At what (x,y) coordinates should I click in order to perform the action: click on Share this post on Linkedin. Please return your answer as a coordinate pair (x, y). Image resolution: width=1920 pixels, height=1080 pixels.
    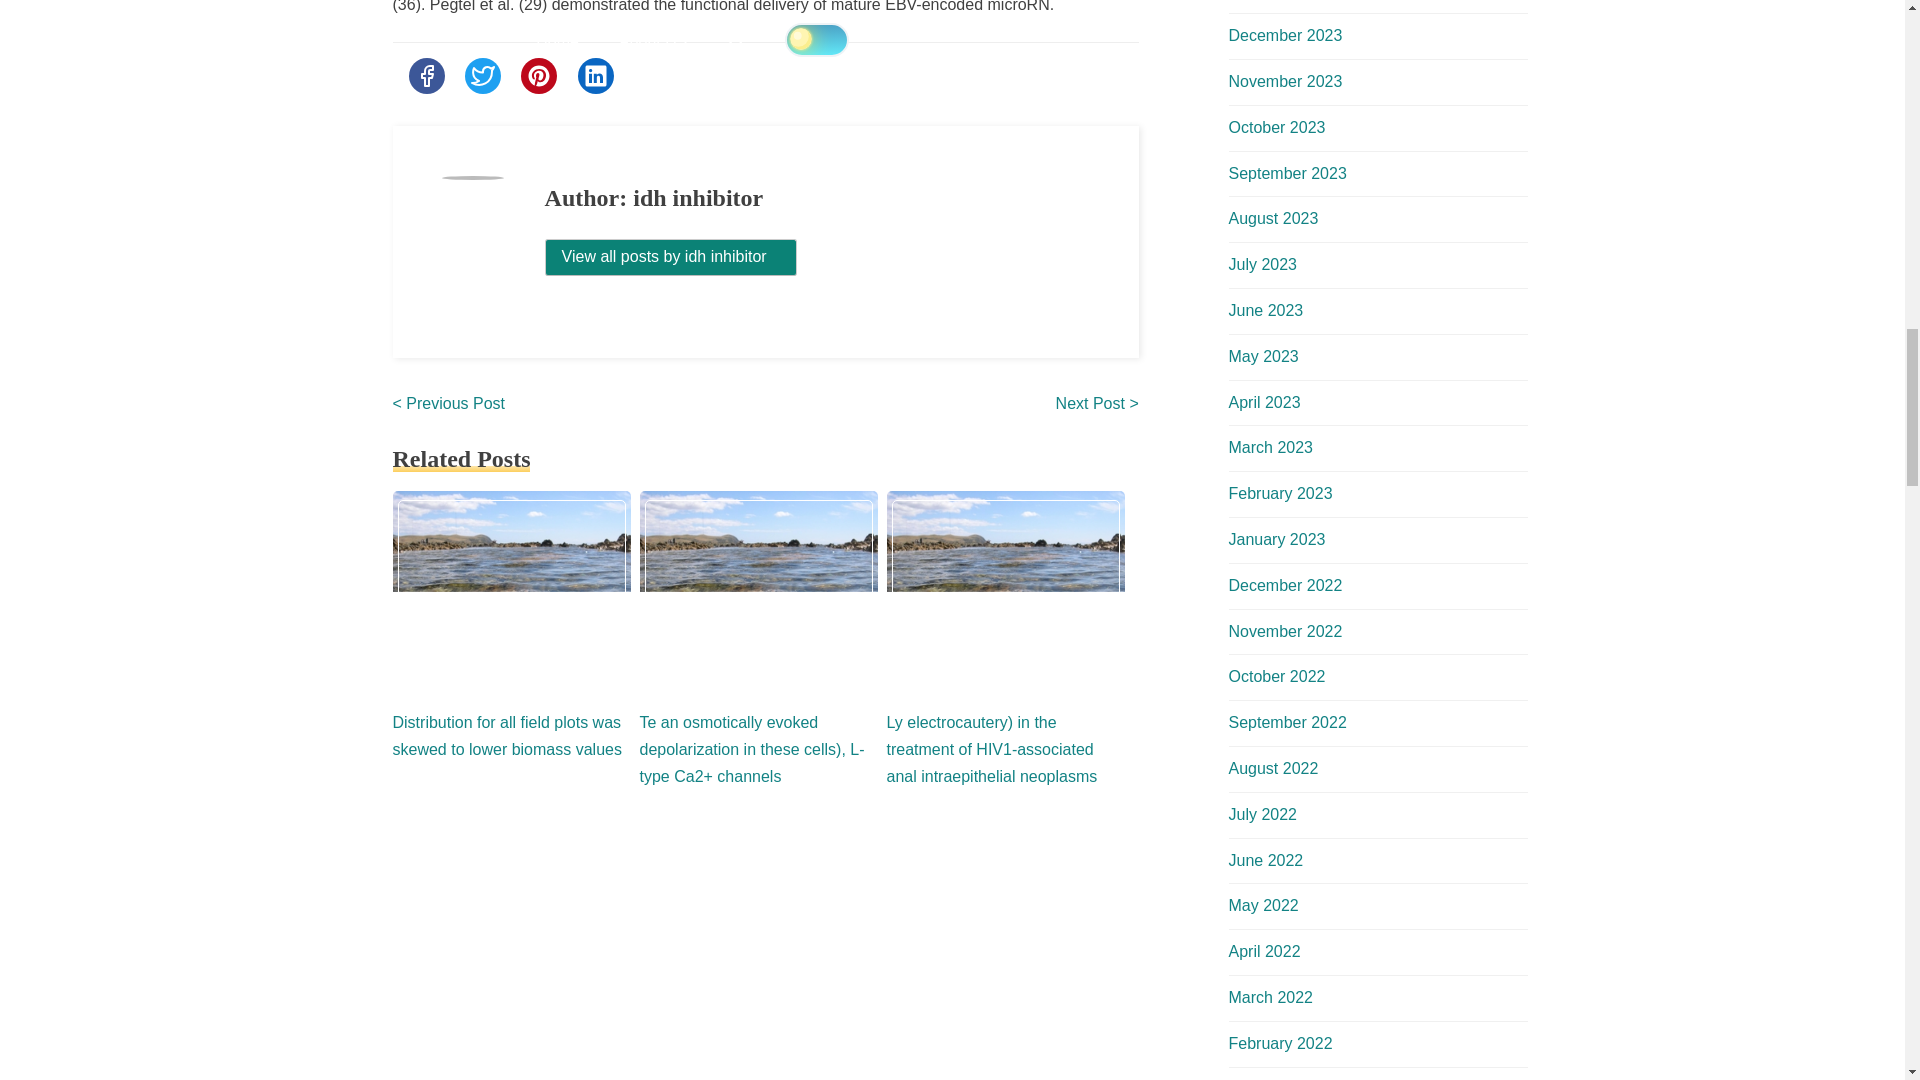
    Looking at the image, I should click on (596, 76).